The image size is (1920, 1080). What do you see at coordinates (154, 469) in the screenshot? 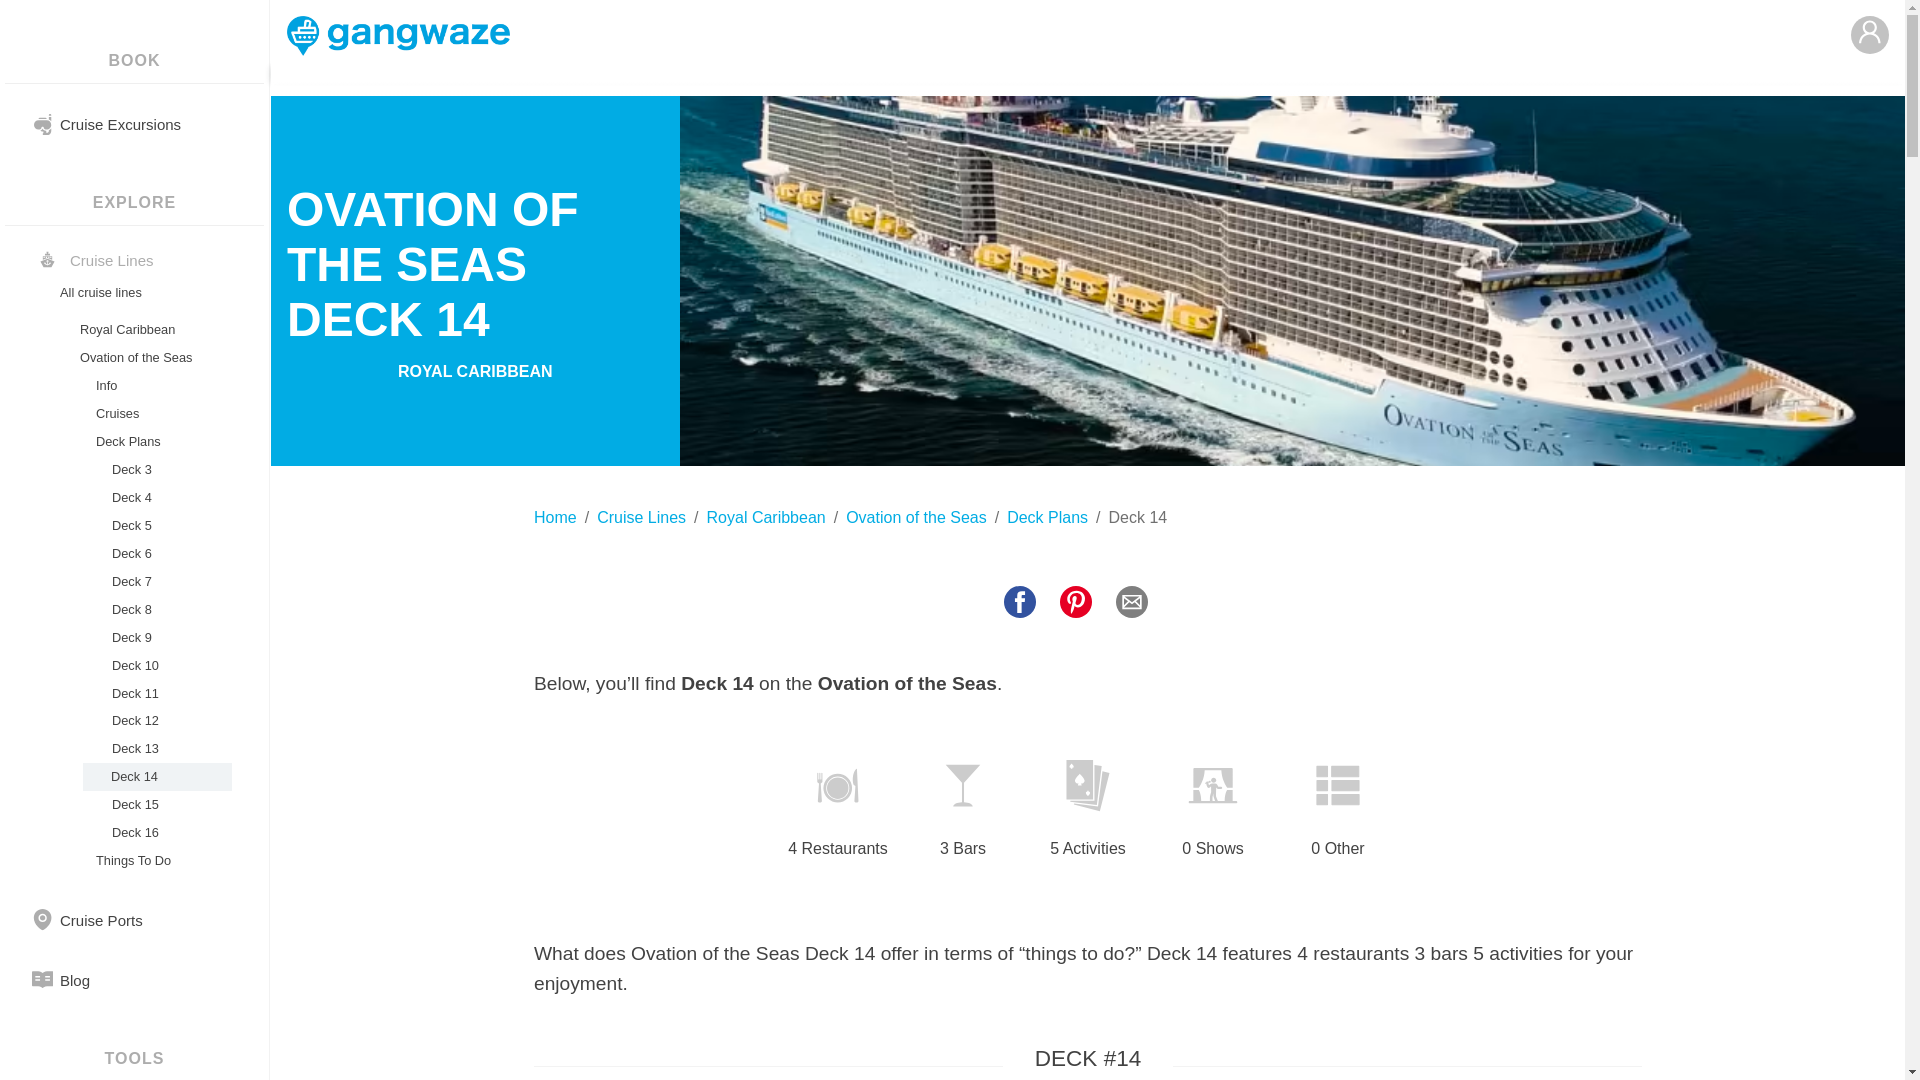
I see `Deck 3` at bounding box center [154, 469].